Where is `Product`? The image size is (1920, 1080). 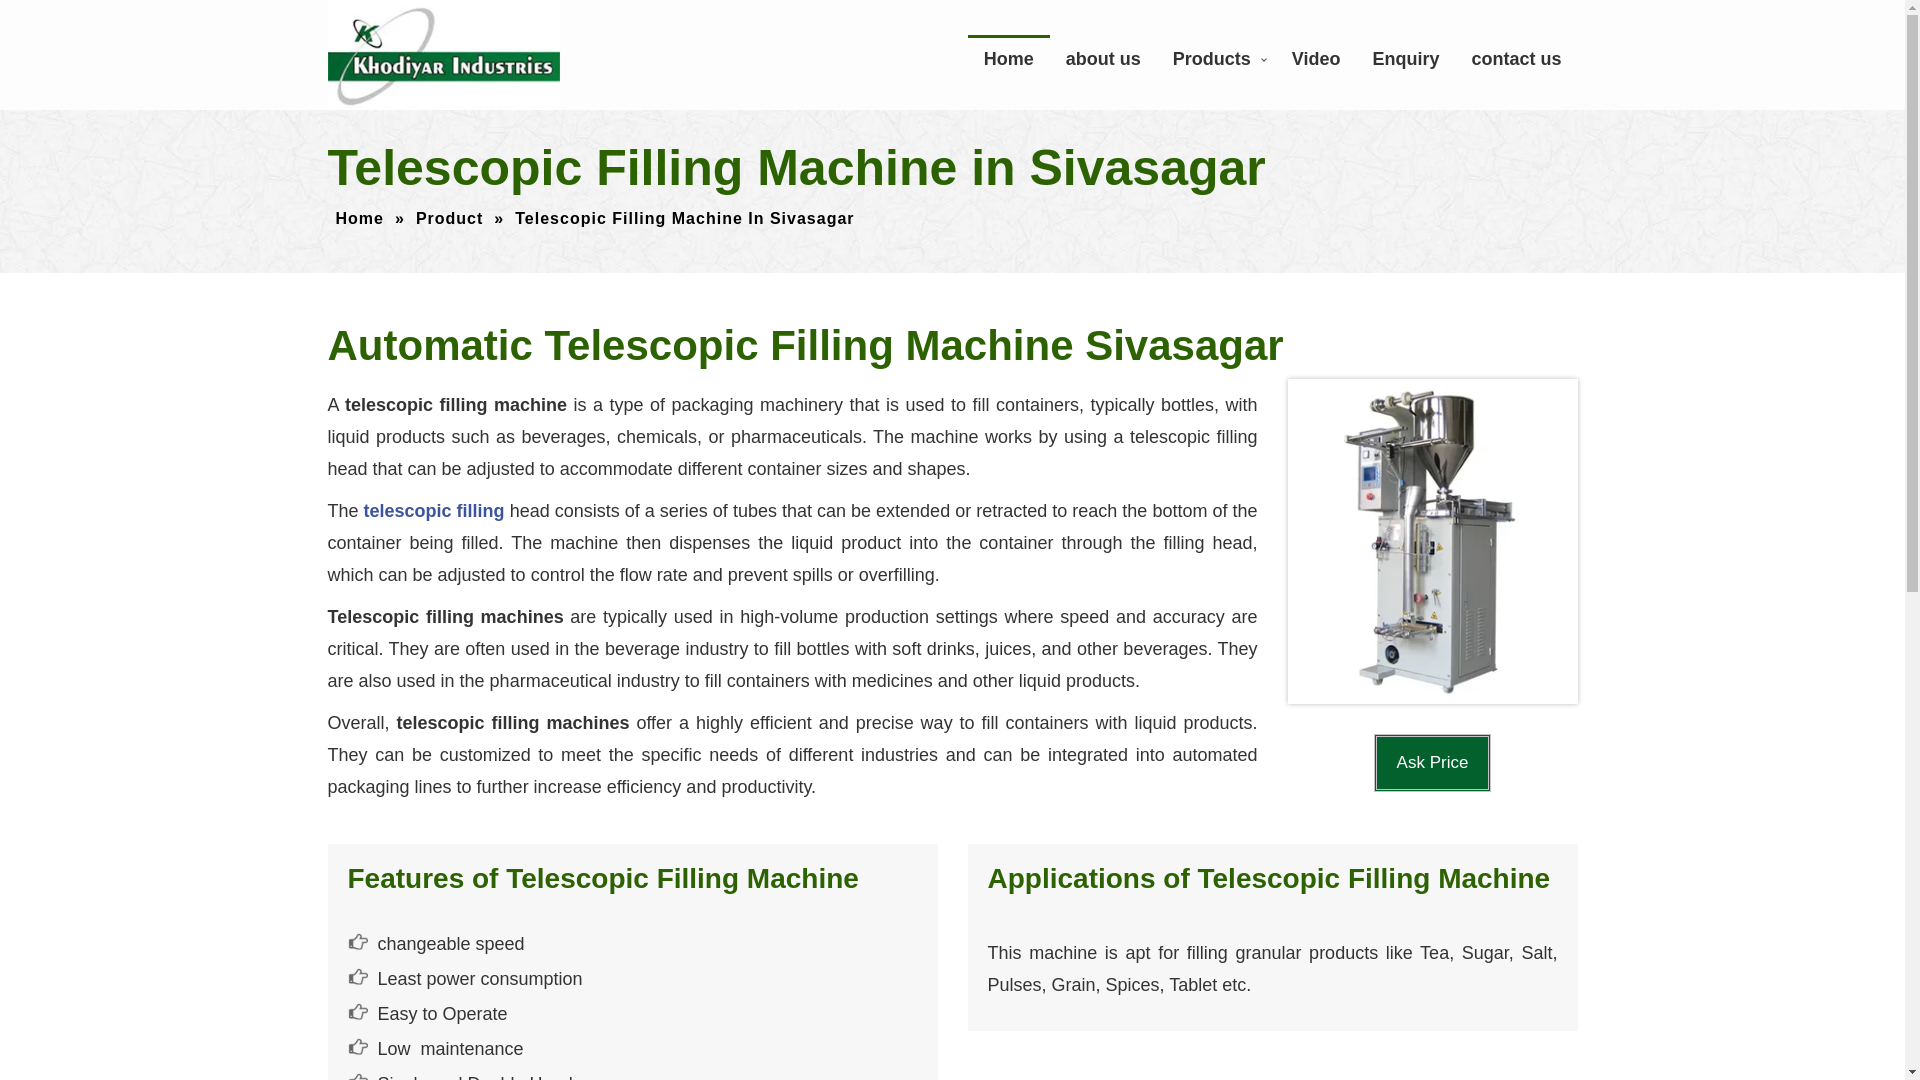 Product is located at coordinates (450, 218).